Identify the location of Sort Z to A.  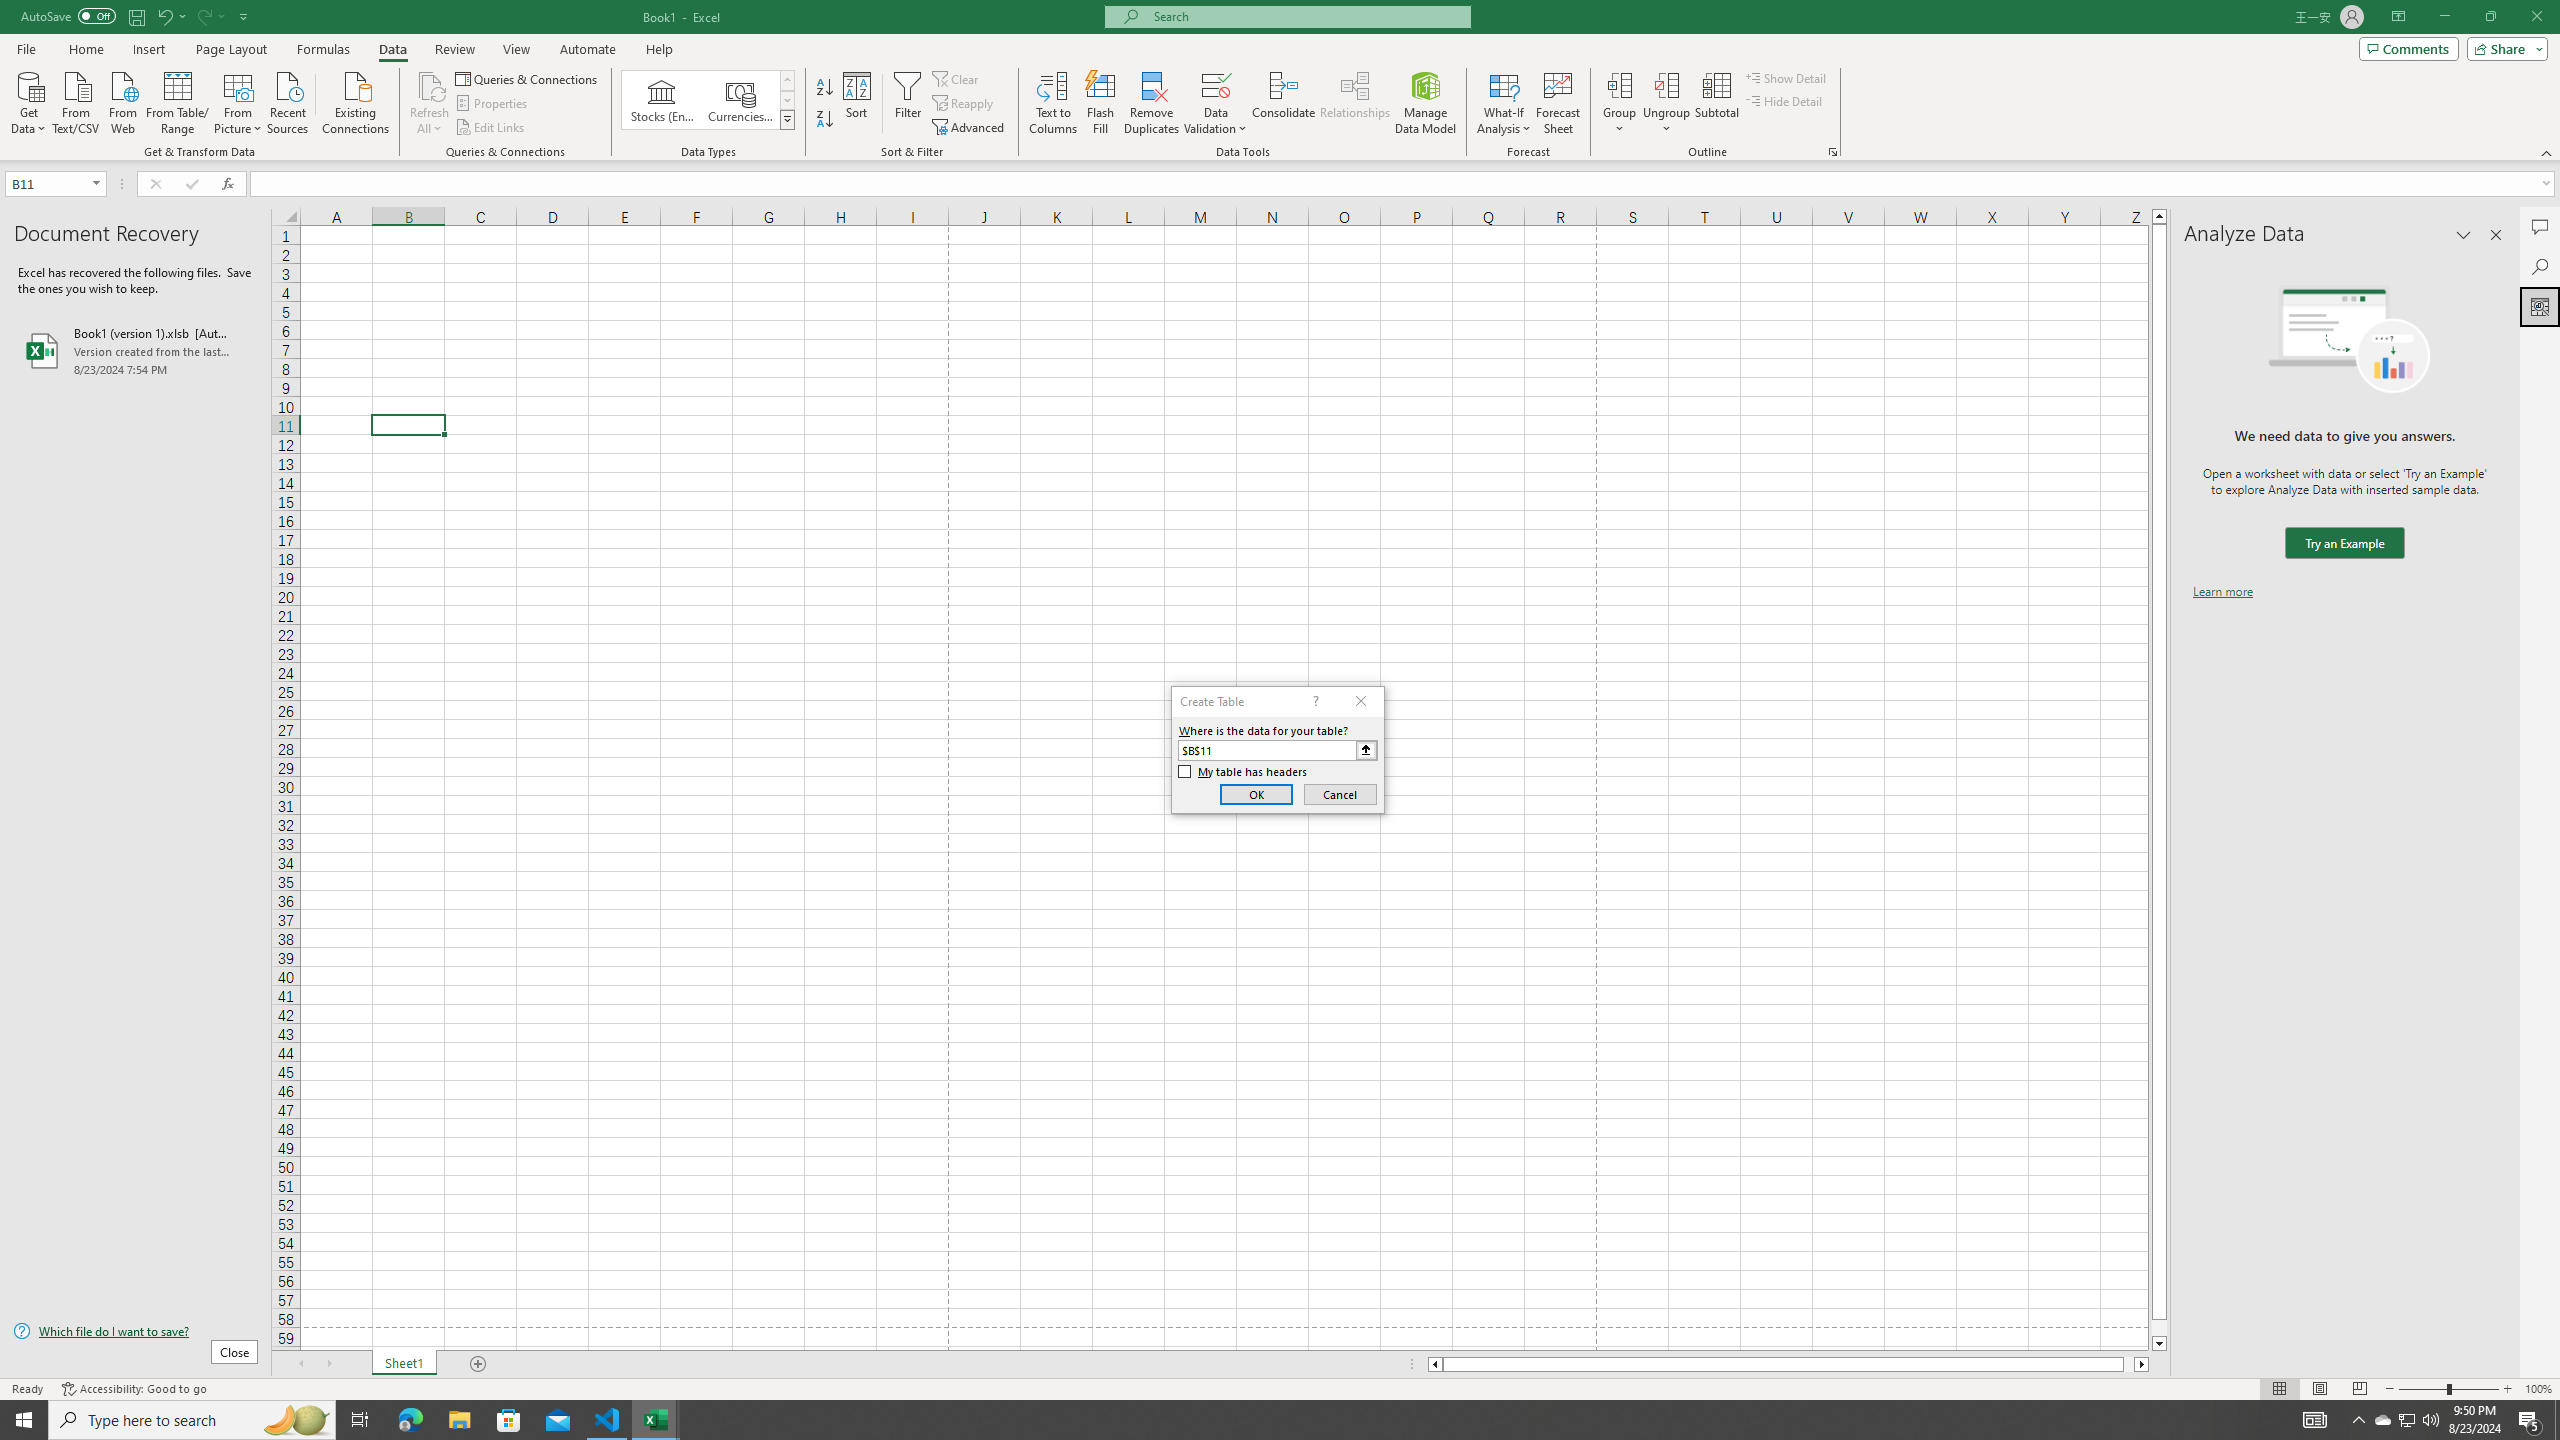
(826, 120).